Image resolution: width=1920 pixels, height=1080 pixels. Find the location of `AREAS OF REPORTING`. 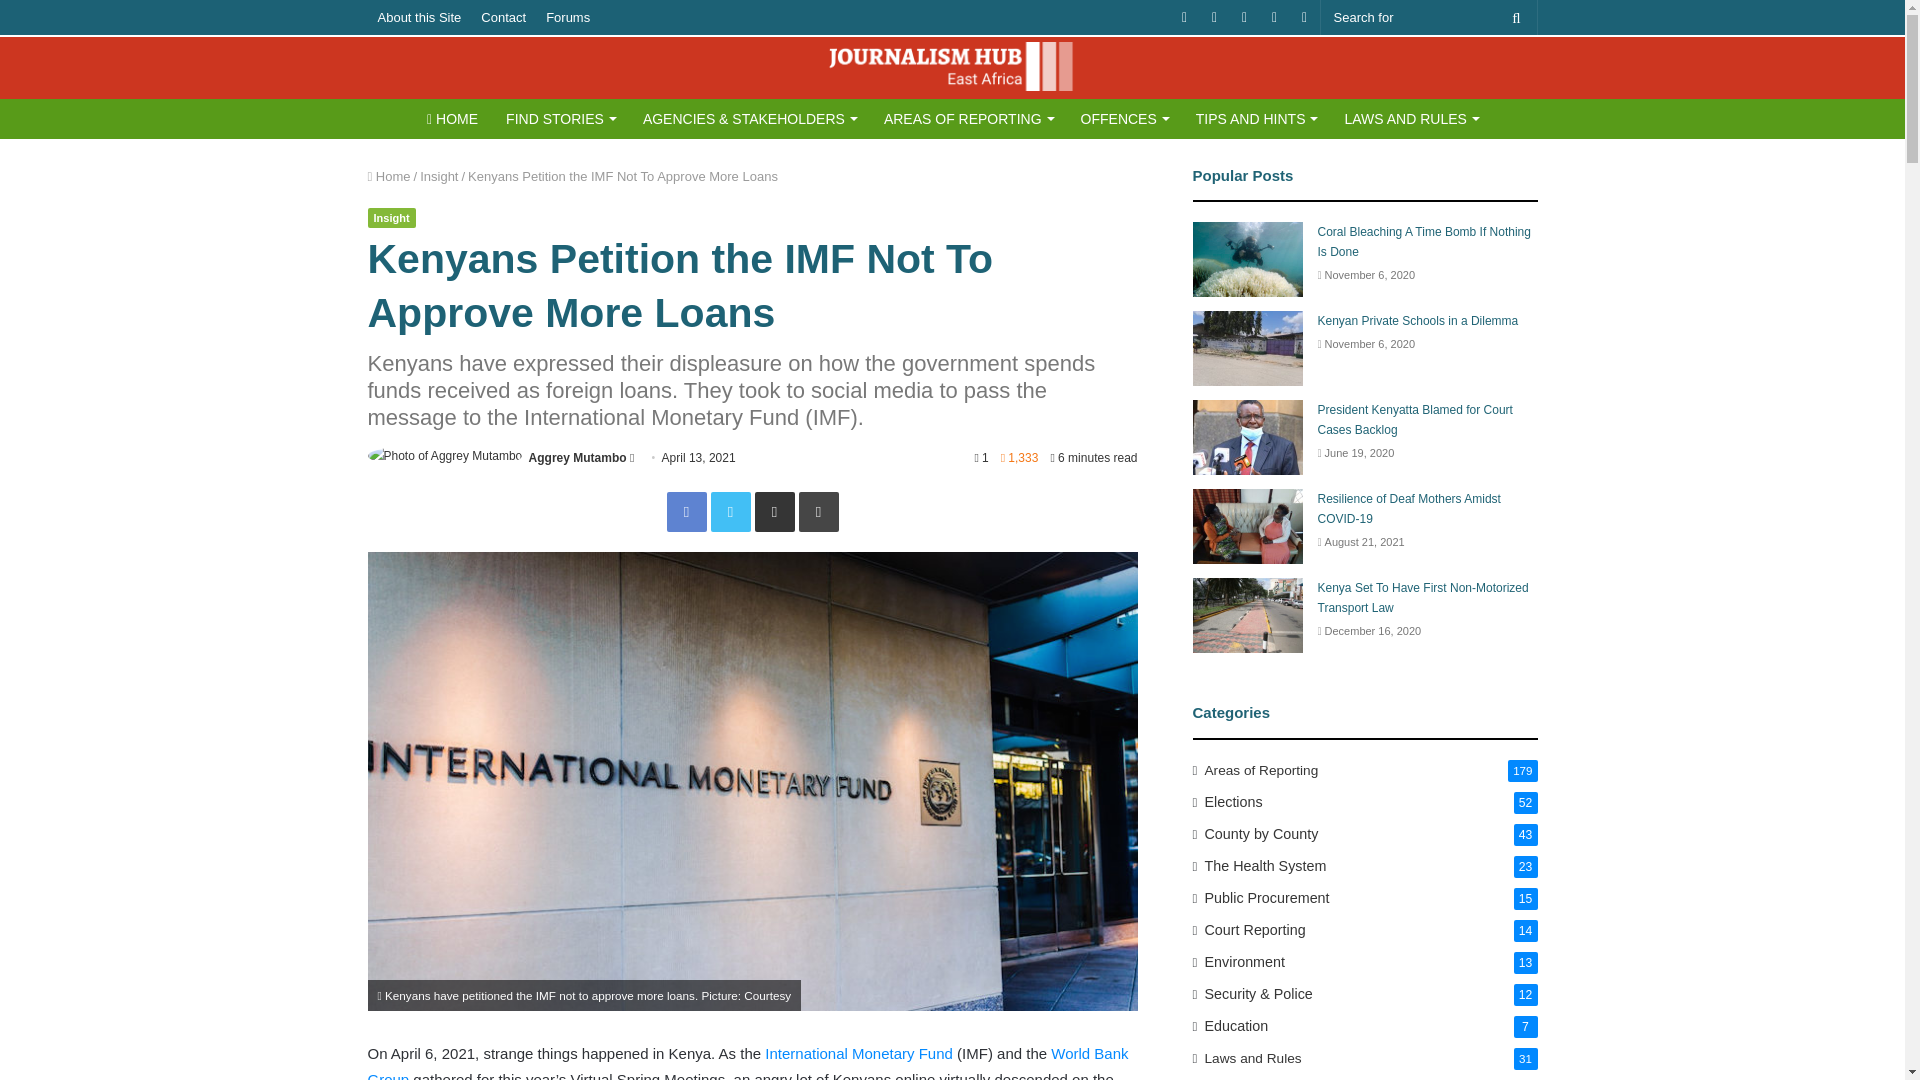

AREAS OF REPORTING is located at coordinates (968, 119).